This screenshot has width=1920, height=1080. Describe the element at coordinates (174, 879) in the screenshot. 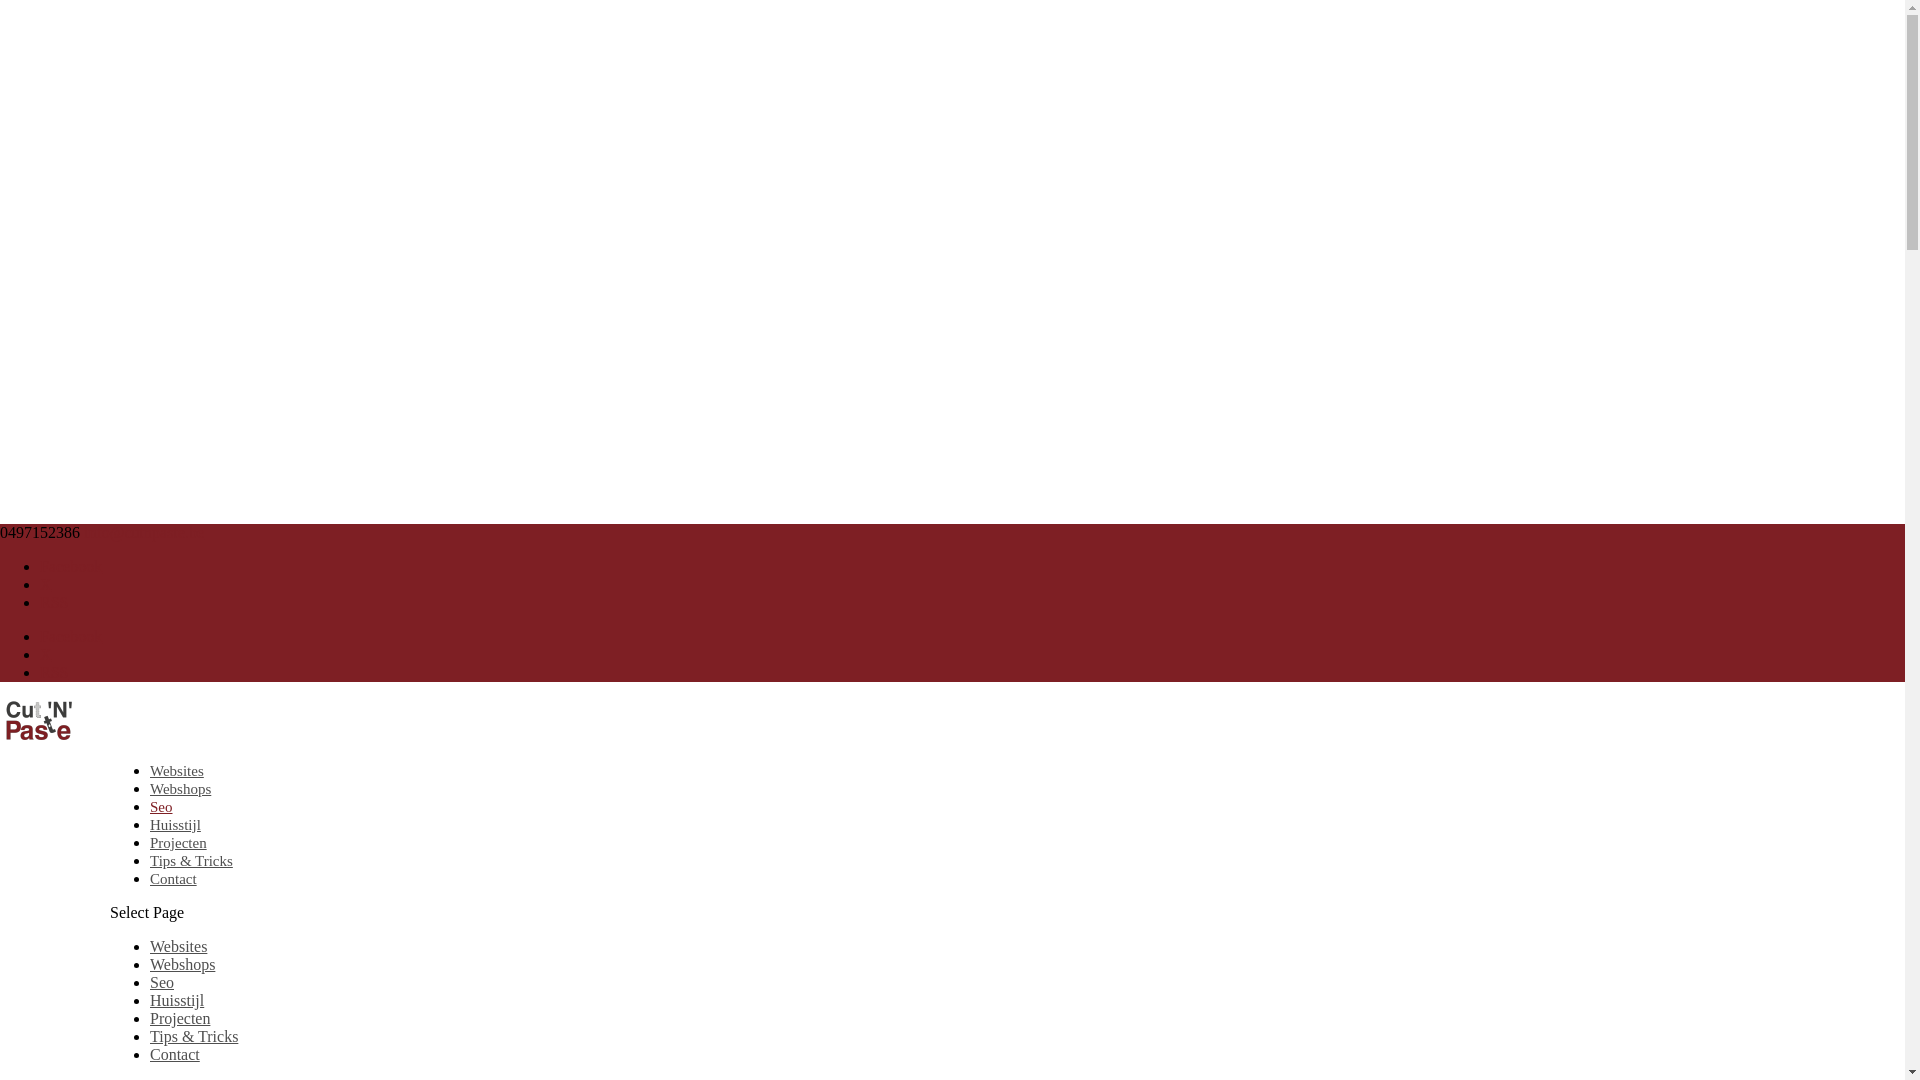

I see `Contact` at that location.